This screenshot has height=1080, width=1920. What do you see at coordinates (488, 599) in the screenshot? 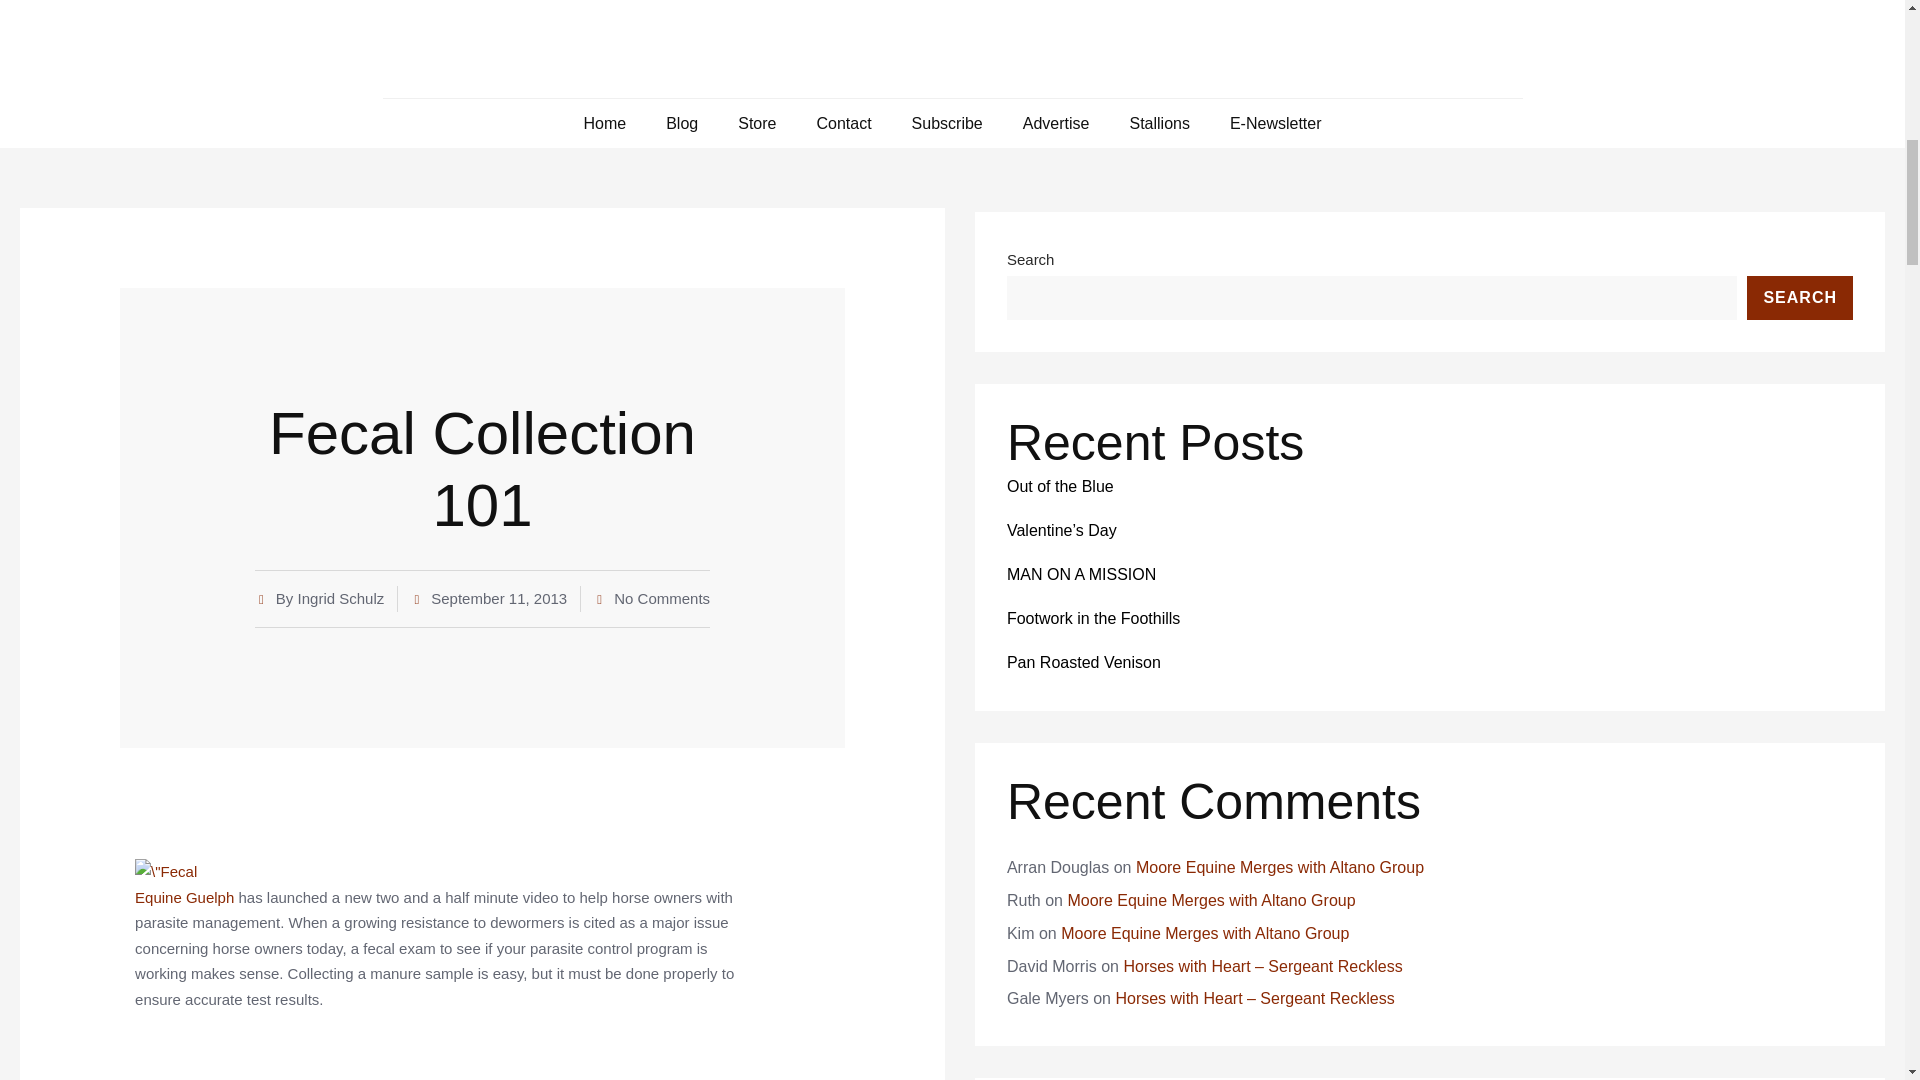
I see `September 11, 2013` at bounding box center [488, 599].